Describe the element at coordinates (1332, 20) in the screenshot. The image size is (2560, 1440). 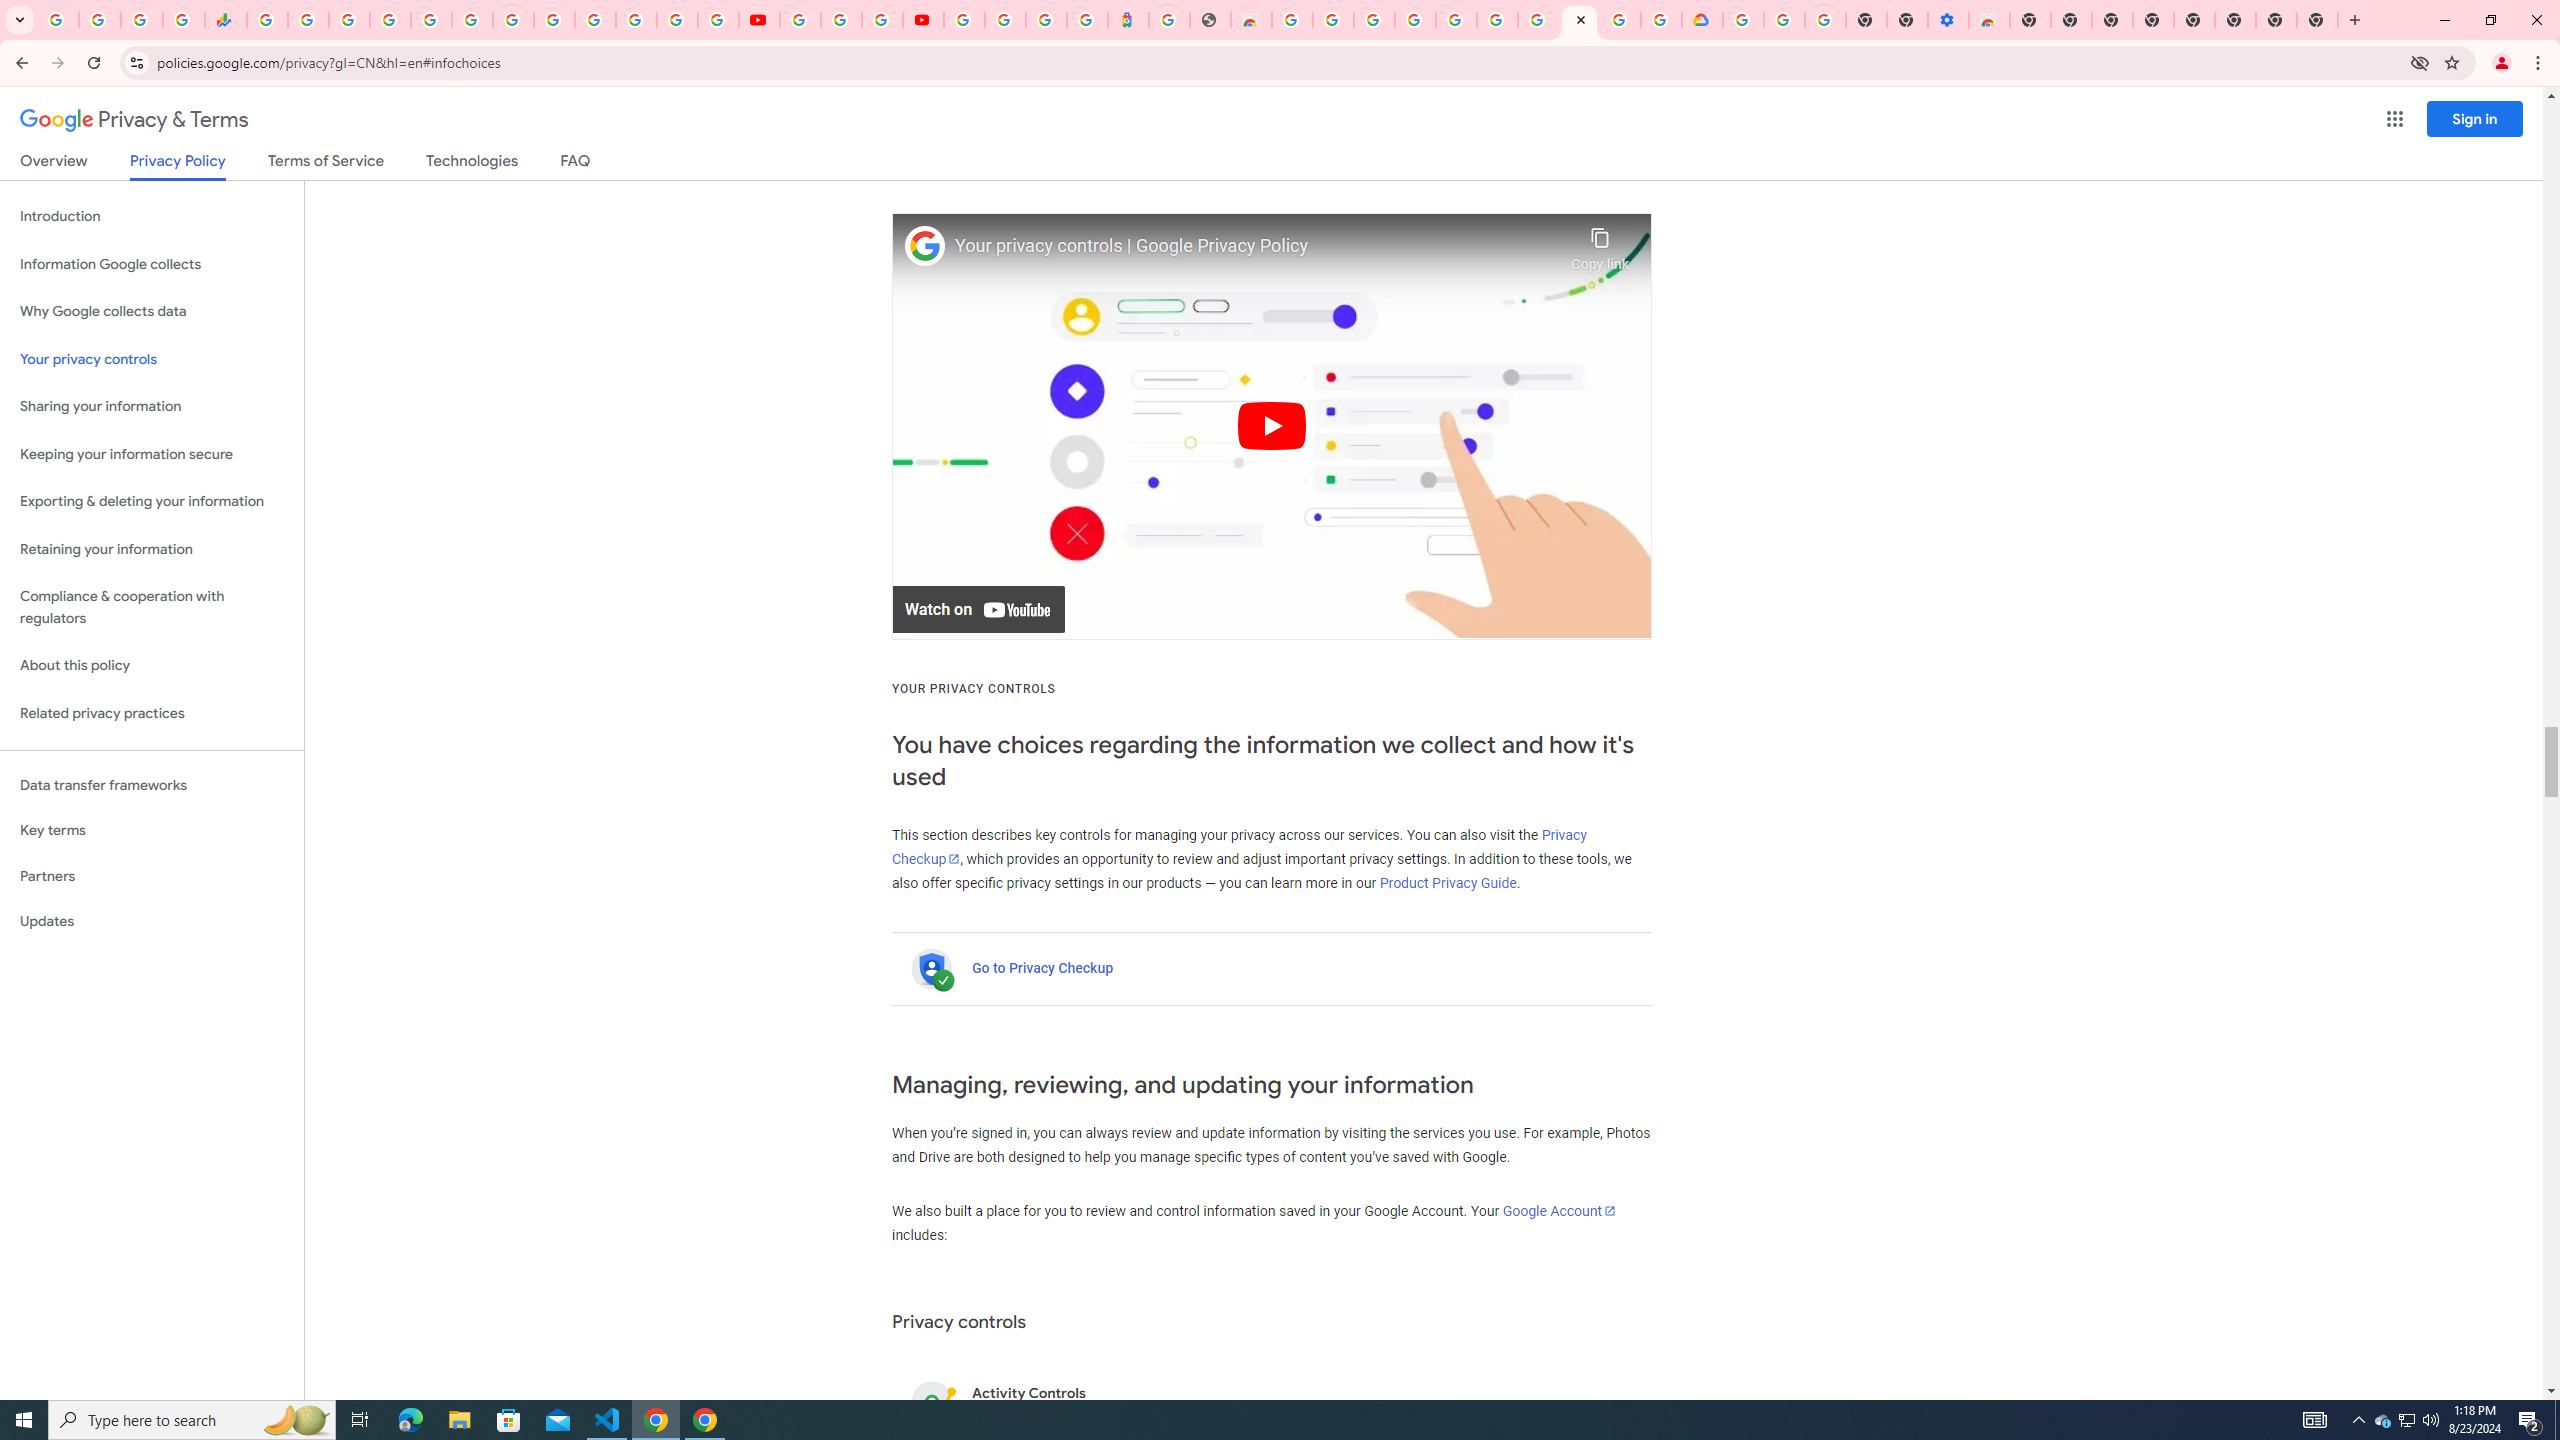
I see `Create your Google Account` at that location.